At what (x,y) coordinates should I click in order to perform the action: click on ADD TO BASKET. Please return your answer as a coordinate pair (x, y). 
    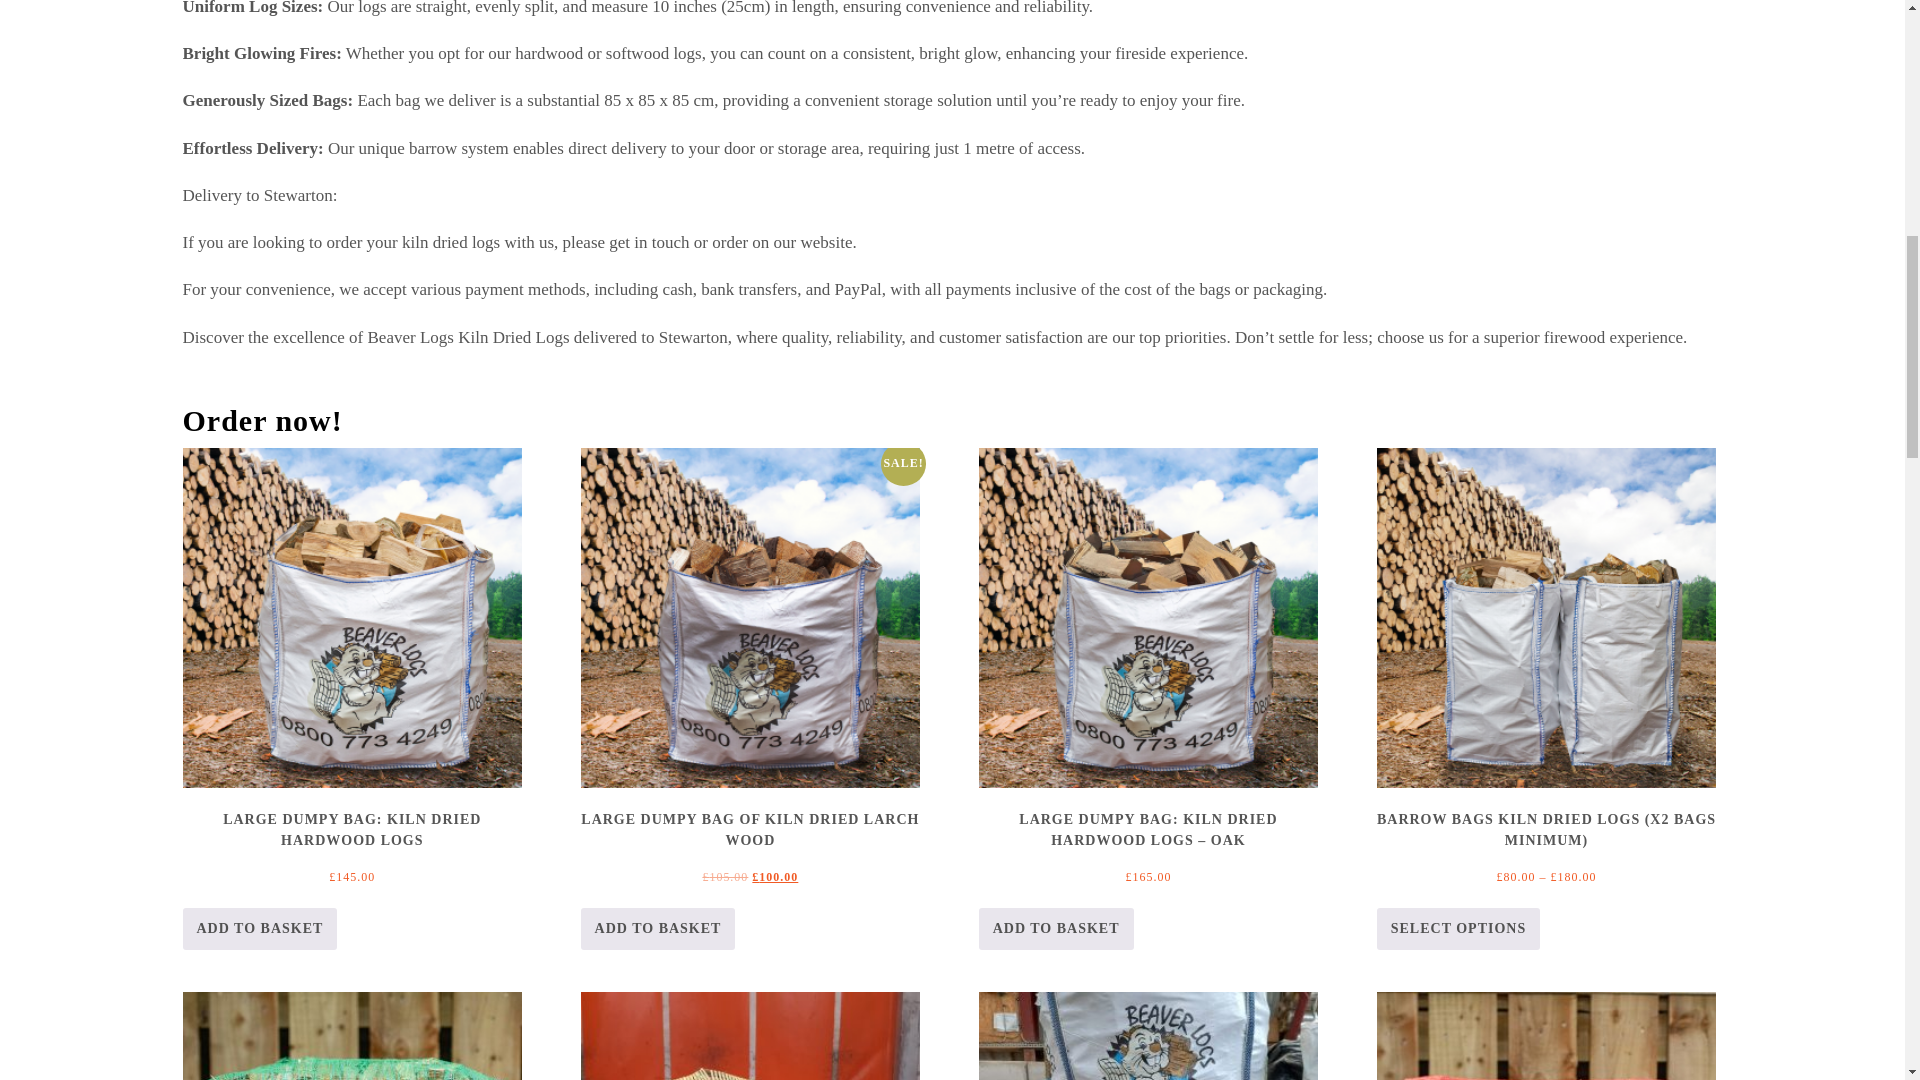
    Looking at the image, I should click on (1056, 929).